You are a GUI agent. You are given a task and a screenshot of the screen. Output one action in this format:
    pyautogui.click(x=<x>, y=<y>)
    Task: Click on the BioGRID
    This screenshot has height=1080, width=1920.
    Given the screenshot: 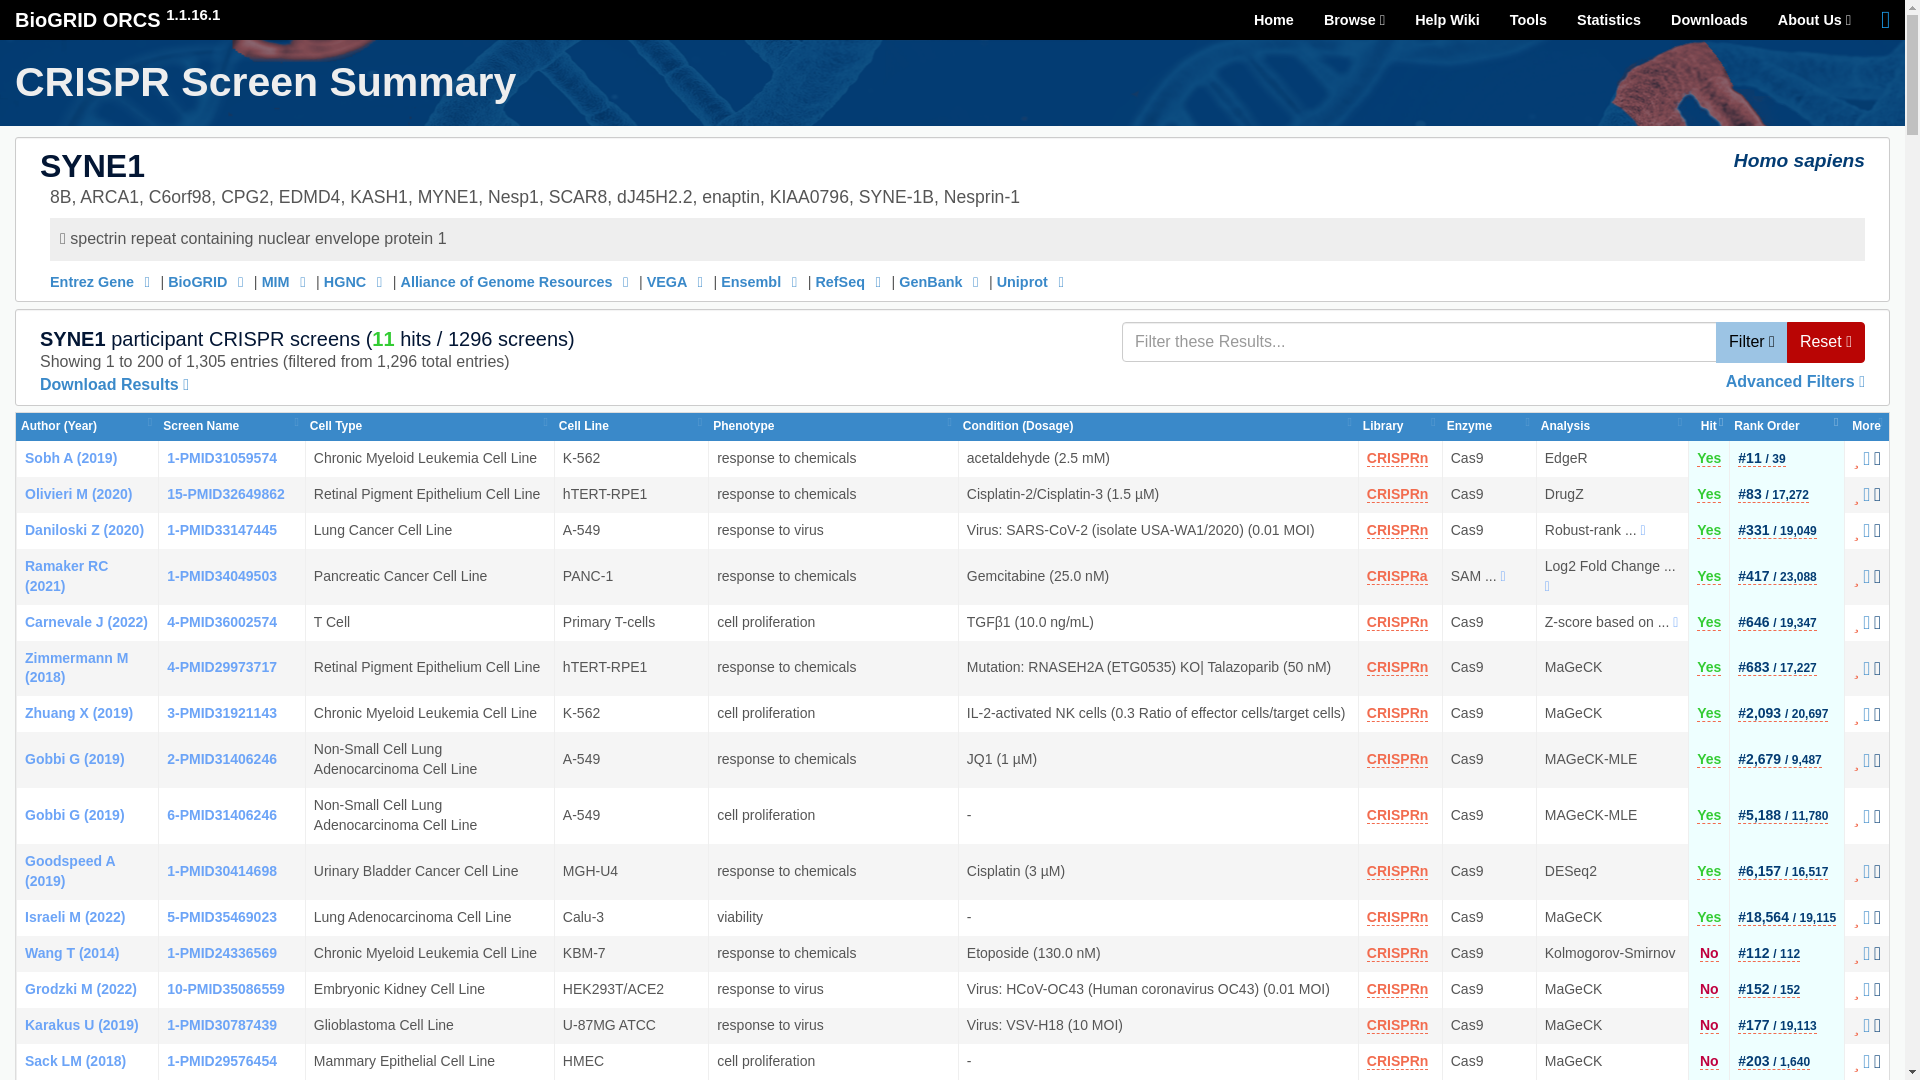 What is the action you would take?
    pyautogui.click(x=208, y=282)
    